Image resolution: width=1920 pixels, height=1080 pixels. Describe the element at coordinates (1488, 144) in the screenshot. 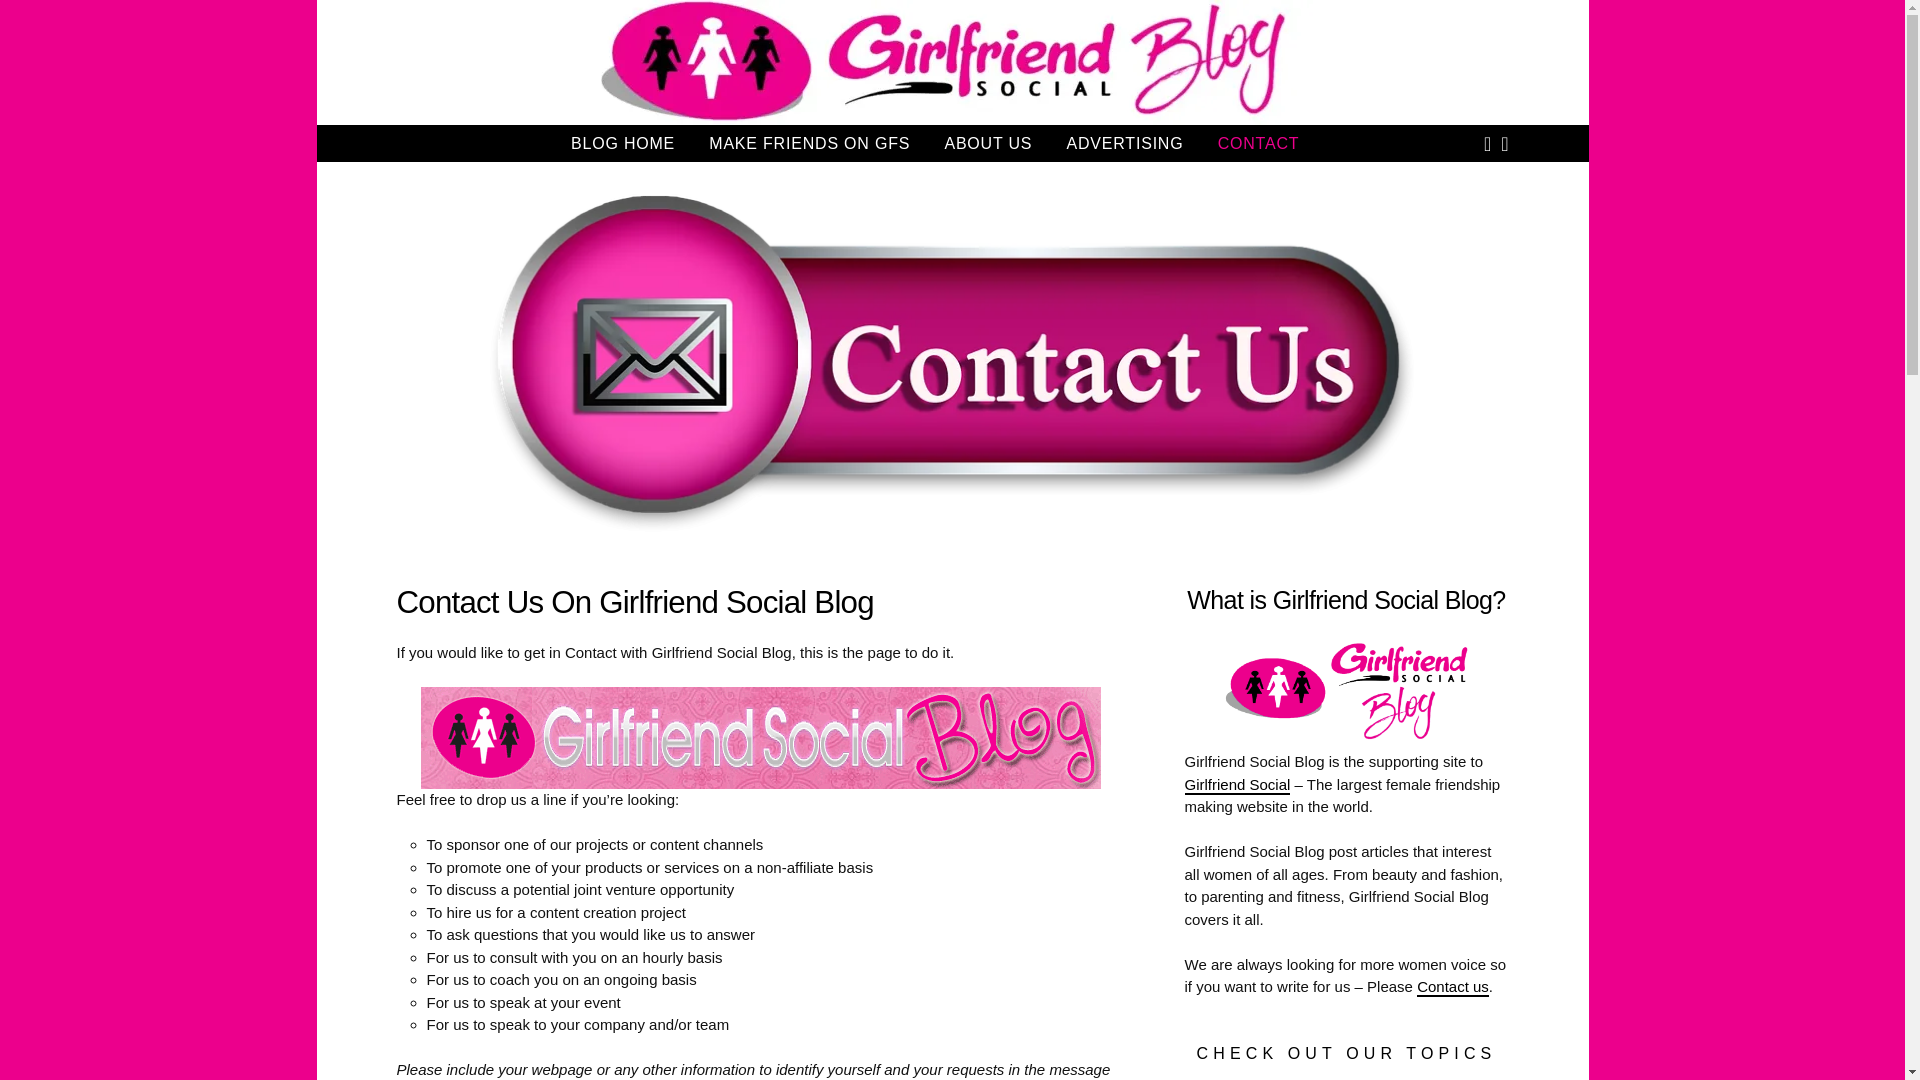

I see `SUBSCRIBE` at that location.